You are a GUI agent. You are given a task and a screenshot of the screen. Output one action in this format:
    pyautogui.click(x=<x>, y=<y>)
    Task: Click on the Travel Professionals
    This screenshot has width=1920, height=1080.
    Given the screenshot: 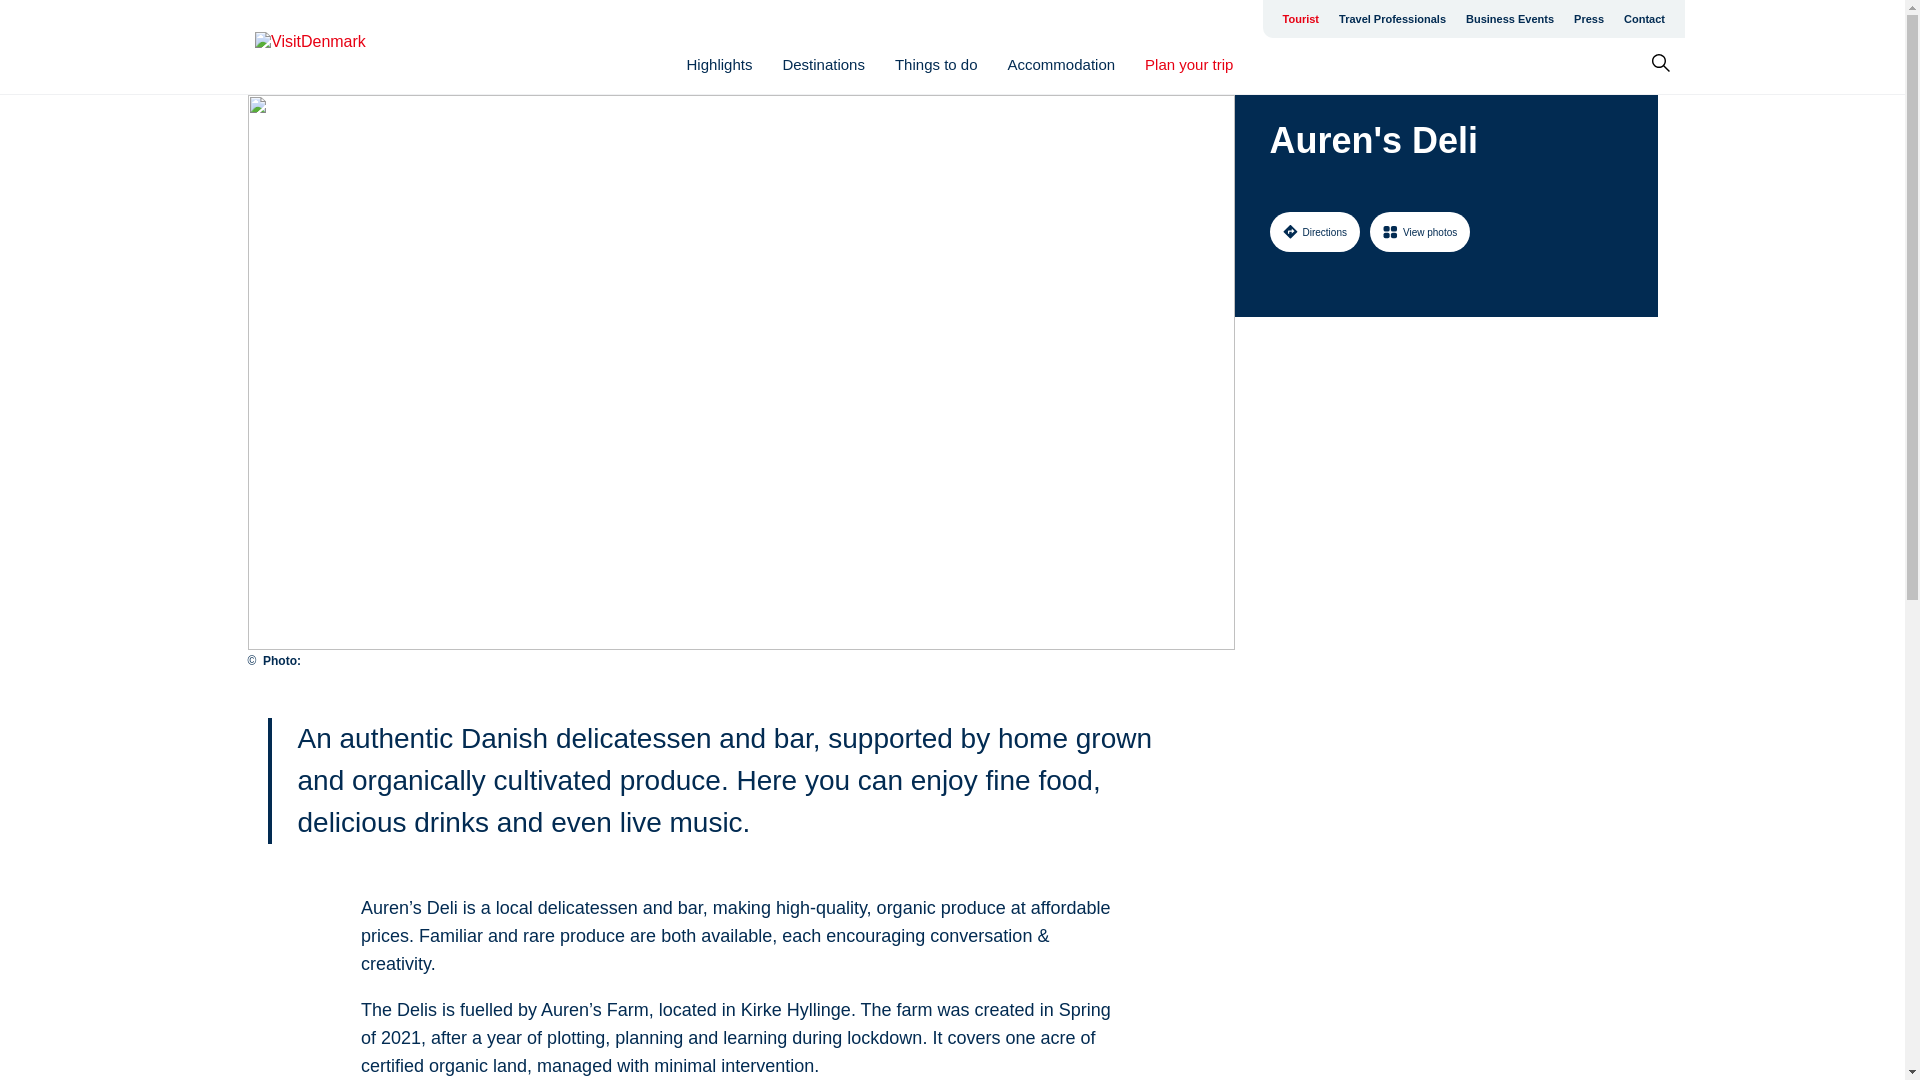 What is the action you would take?
    pyautogui.click(x=1392, y=18)
    